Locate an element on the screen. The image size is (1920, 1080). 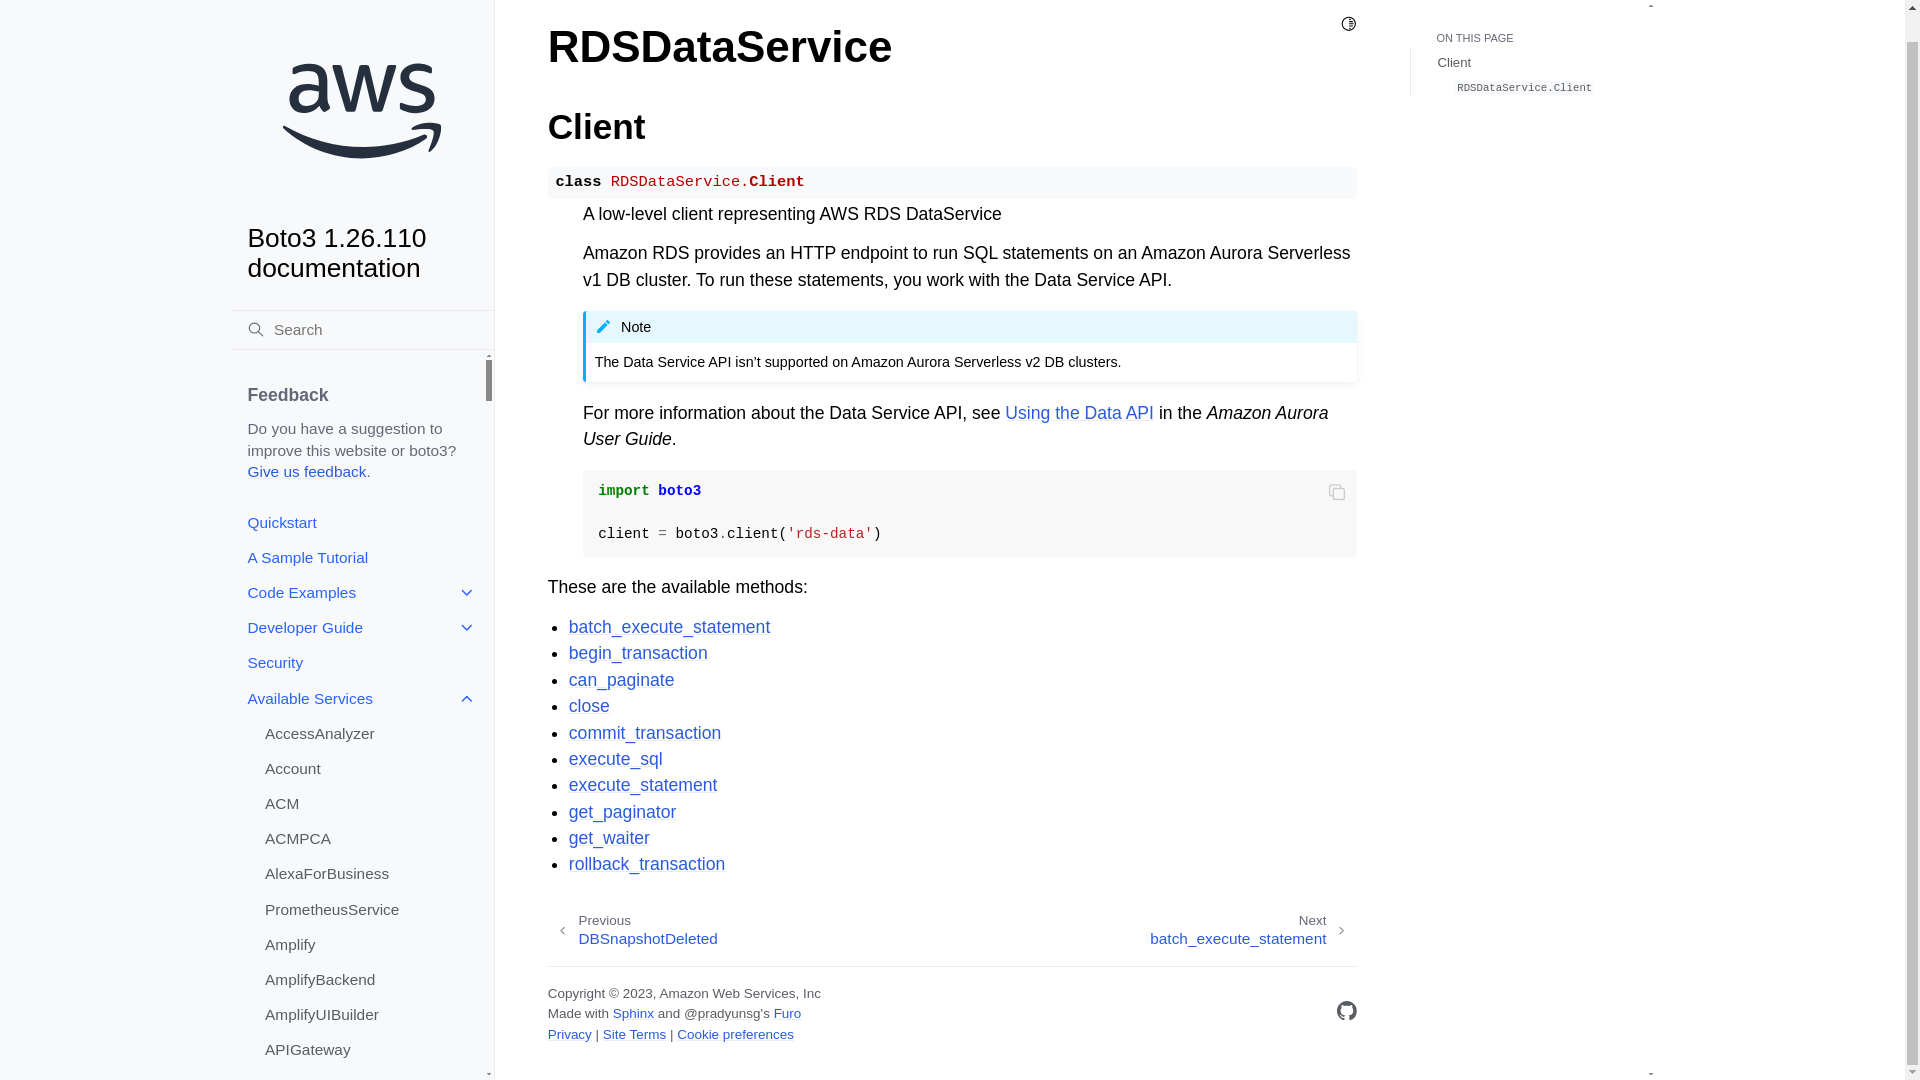
A Sample Tutorial is located at coordinates (356, 528).